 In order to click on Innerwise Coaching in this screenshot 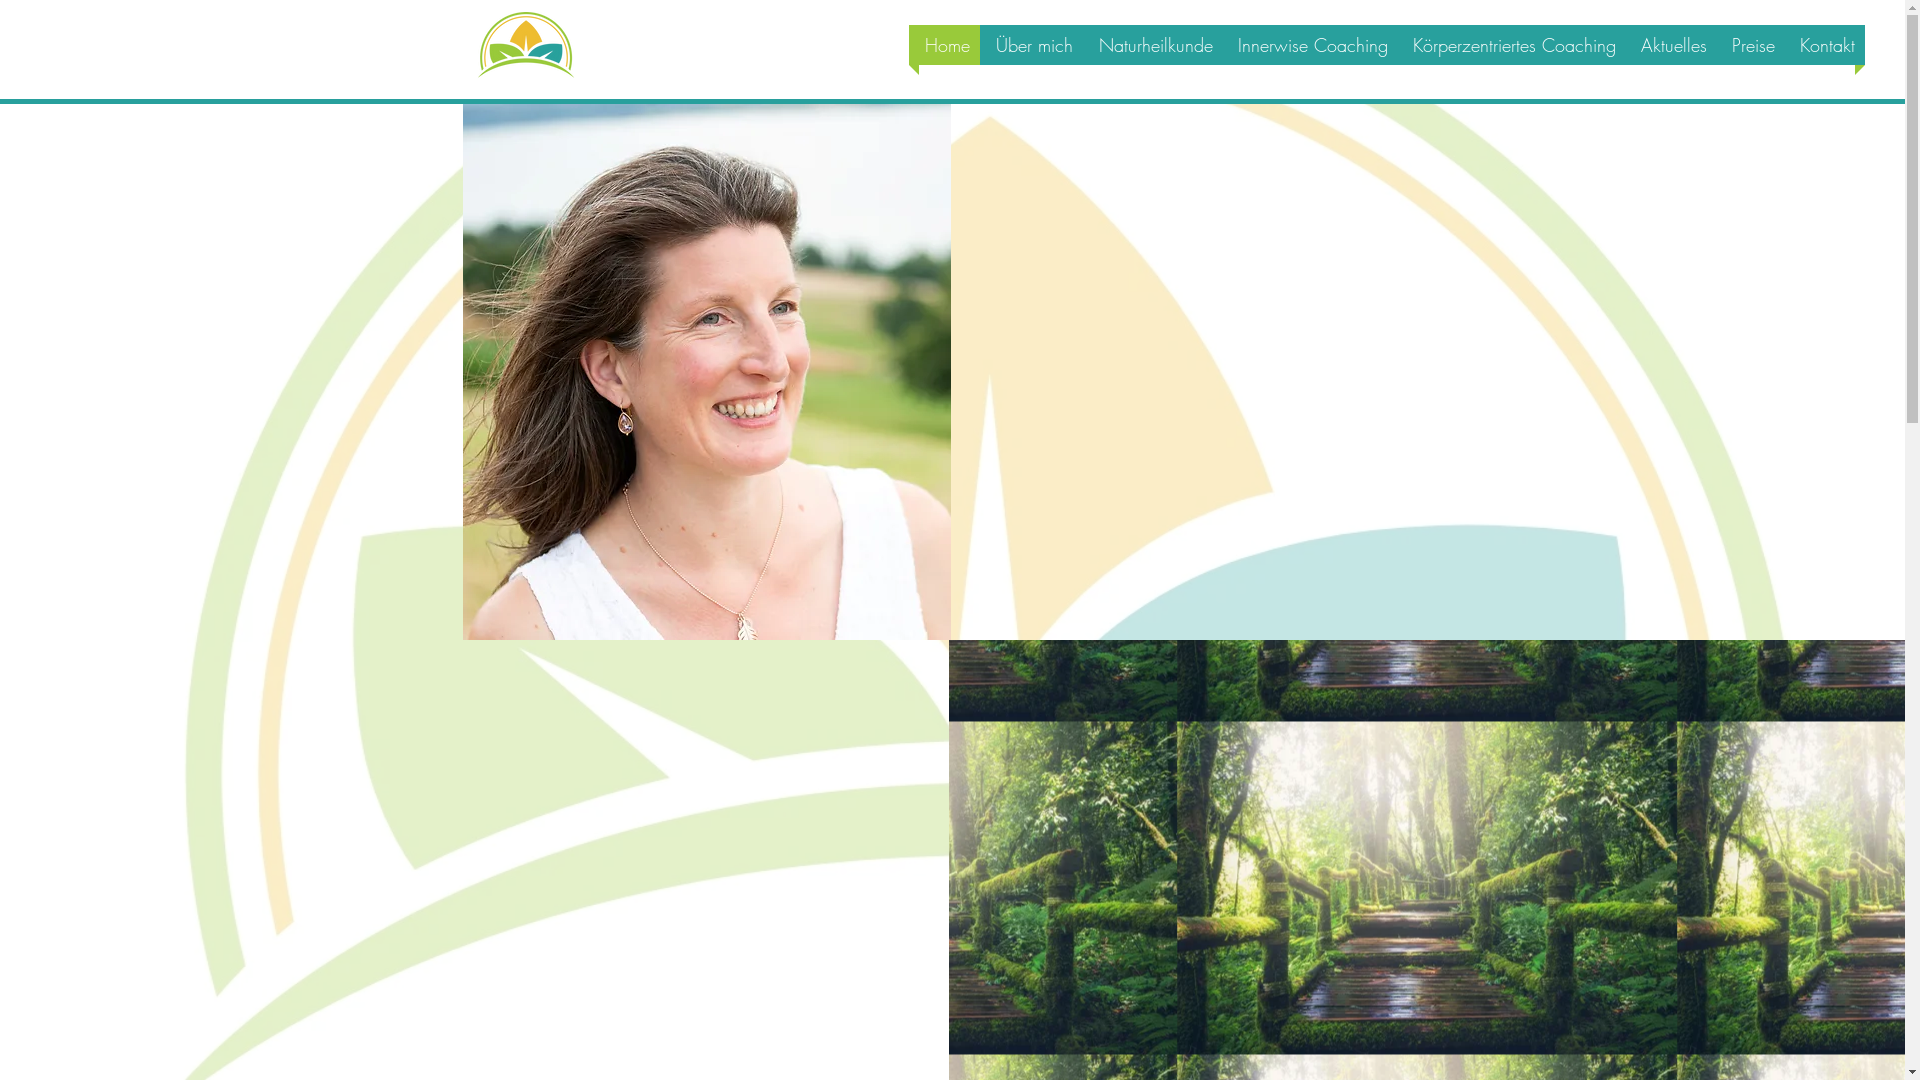, I will do `click(1310, 45)`.